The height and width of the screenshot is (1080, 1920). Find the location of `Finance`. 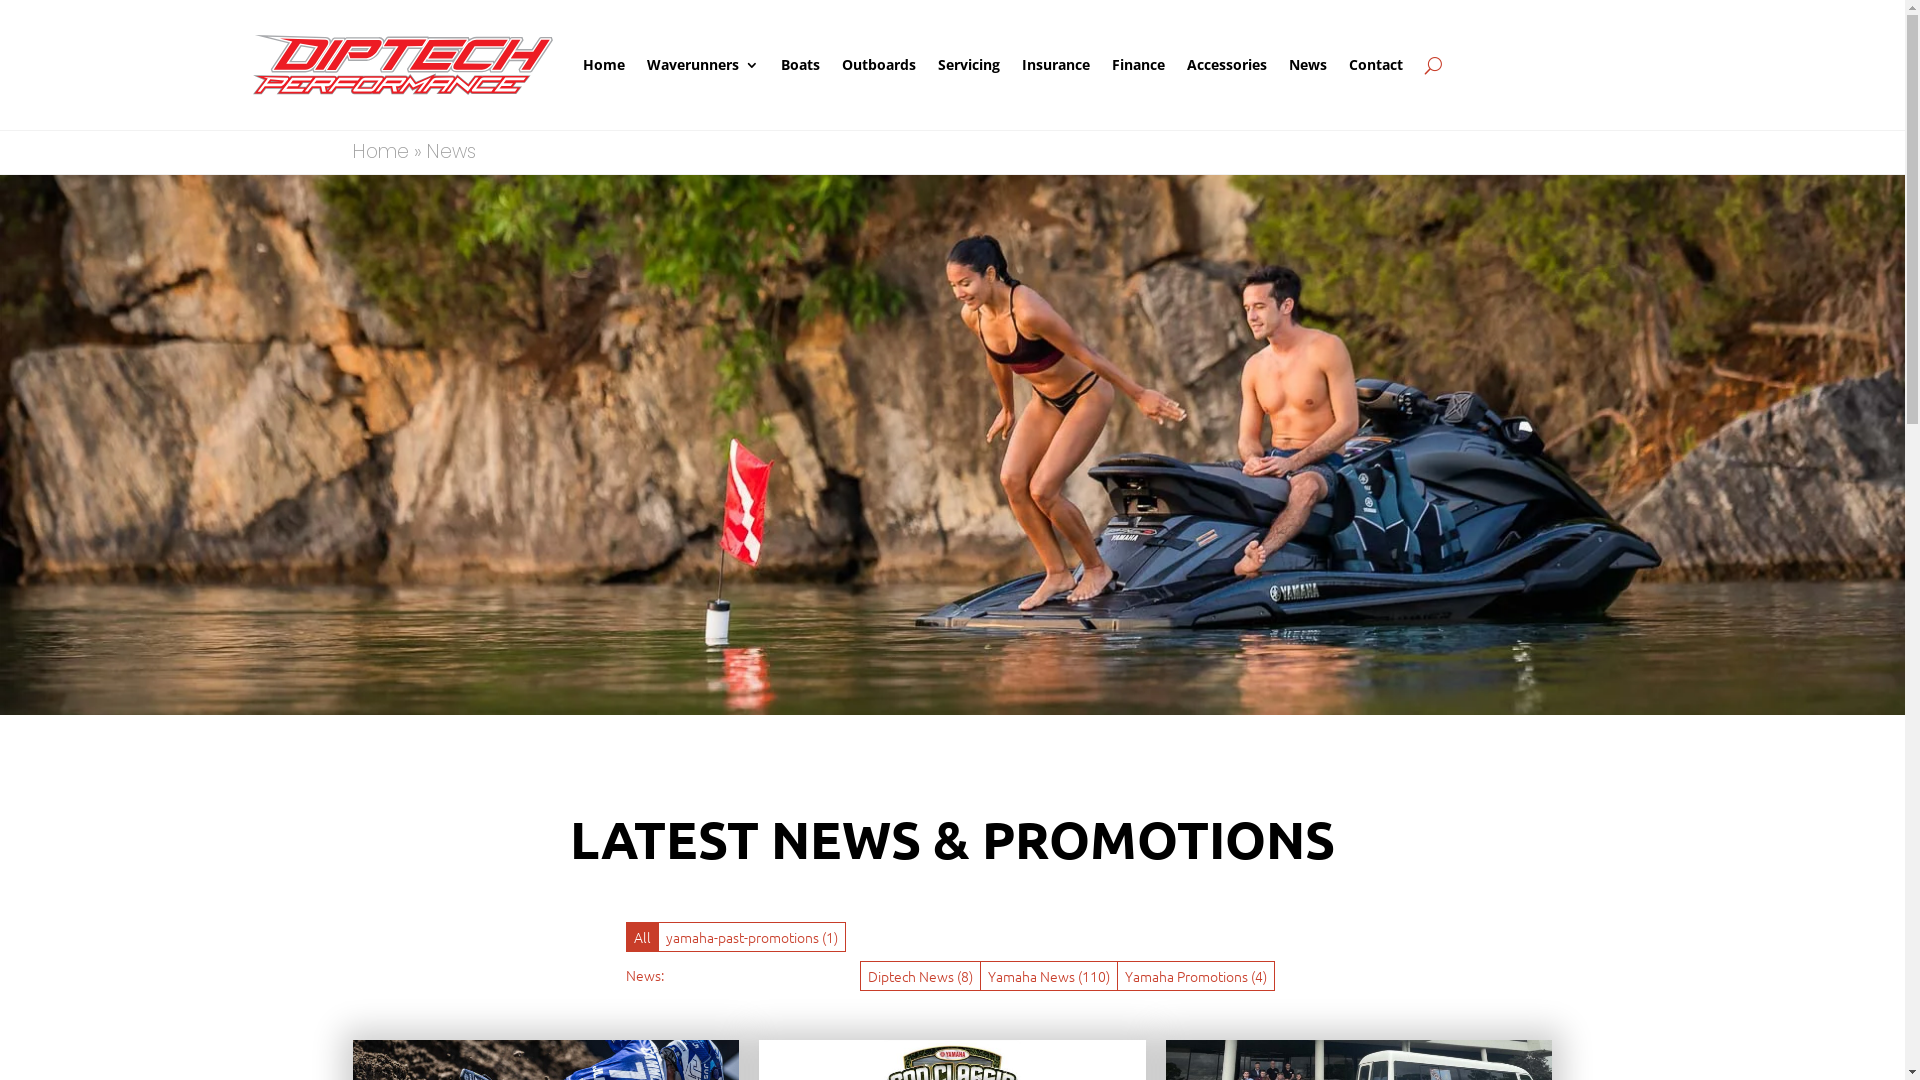

Finance is located at coordinates (1138, 65).